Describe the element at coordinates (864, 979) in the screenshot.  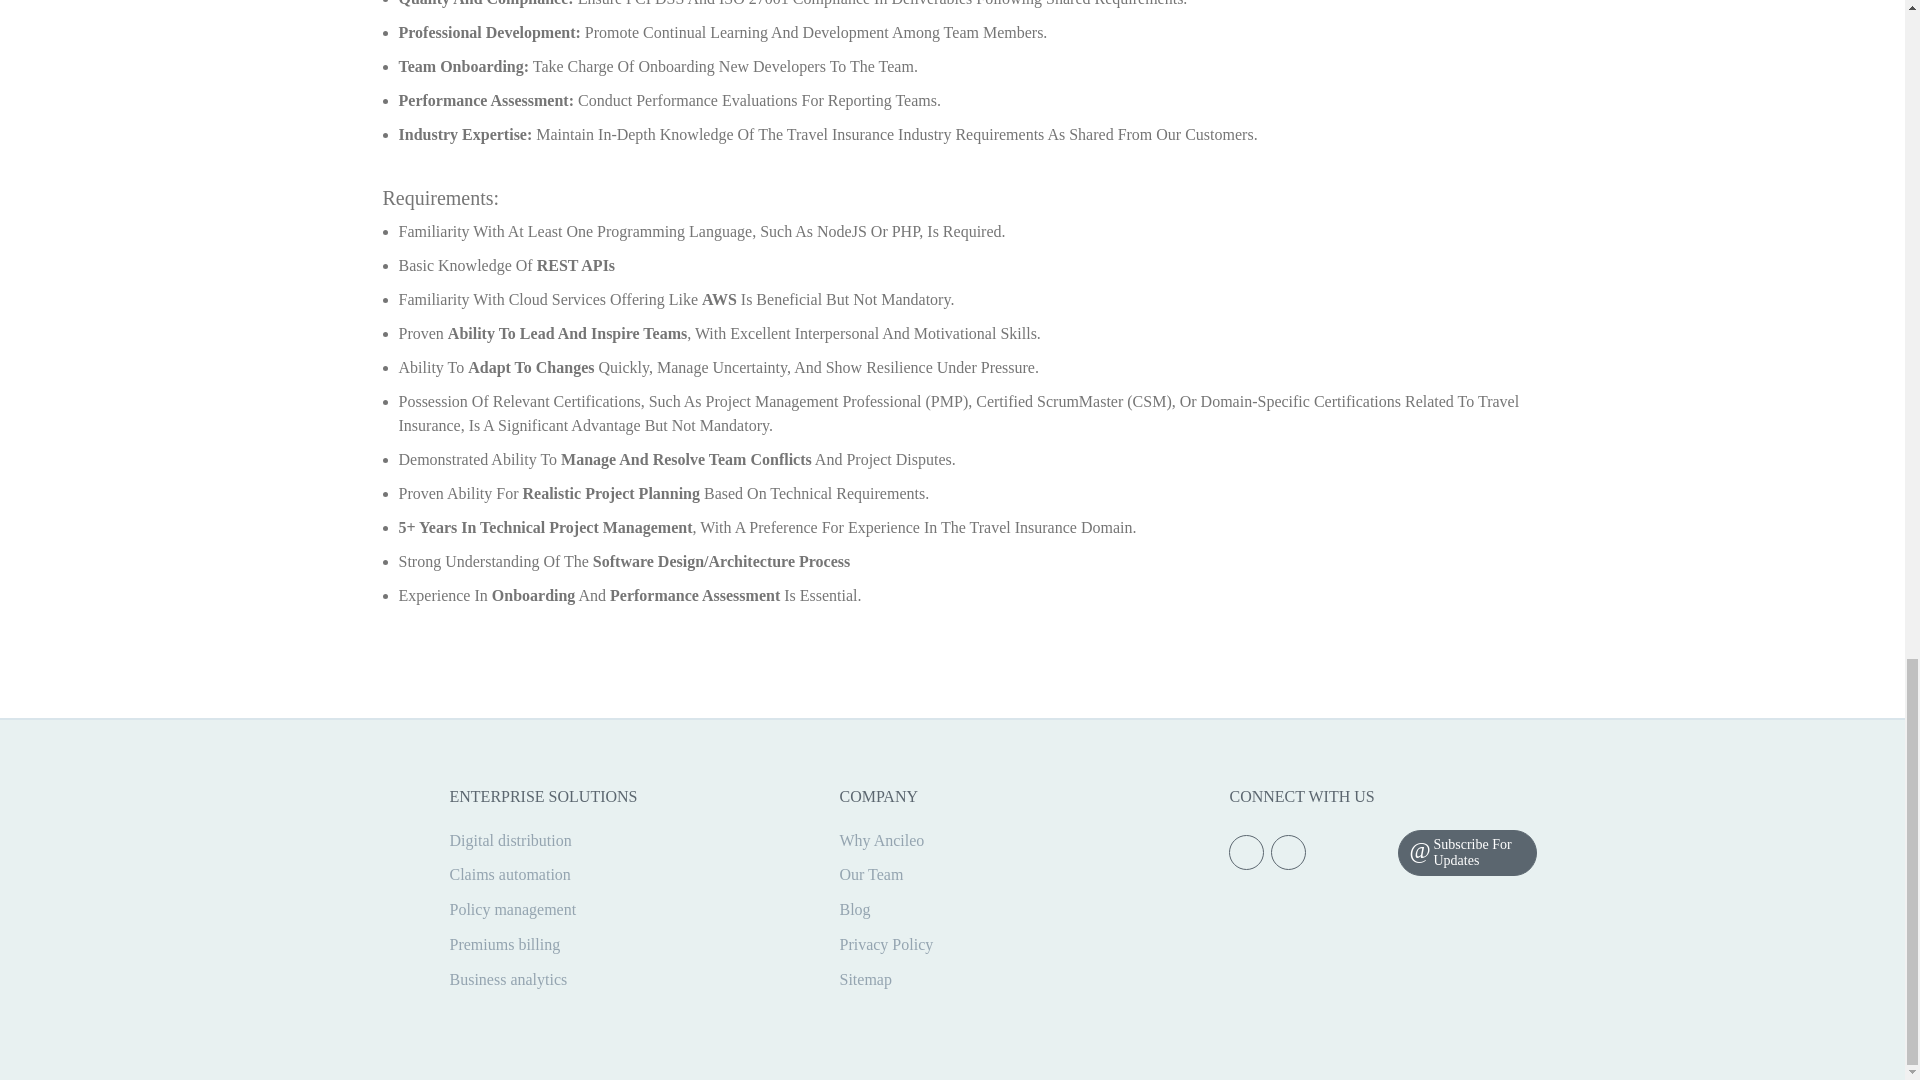
I see `Sitemap` at that location.